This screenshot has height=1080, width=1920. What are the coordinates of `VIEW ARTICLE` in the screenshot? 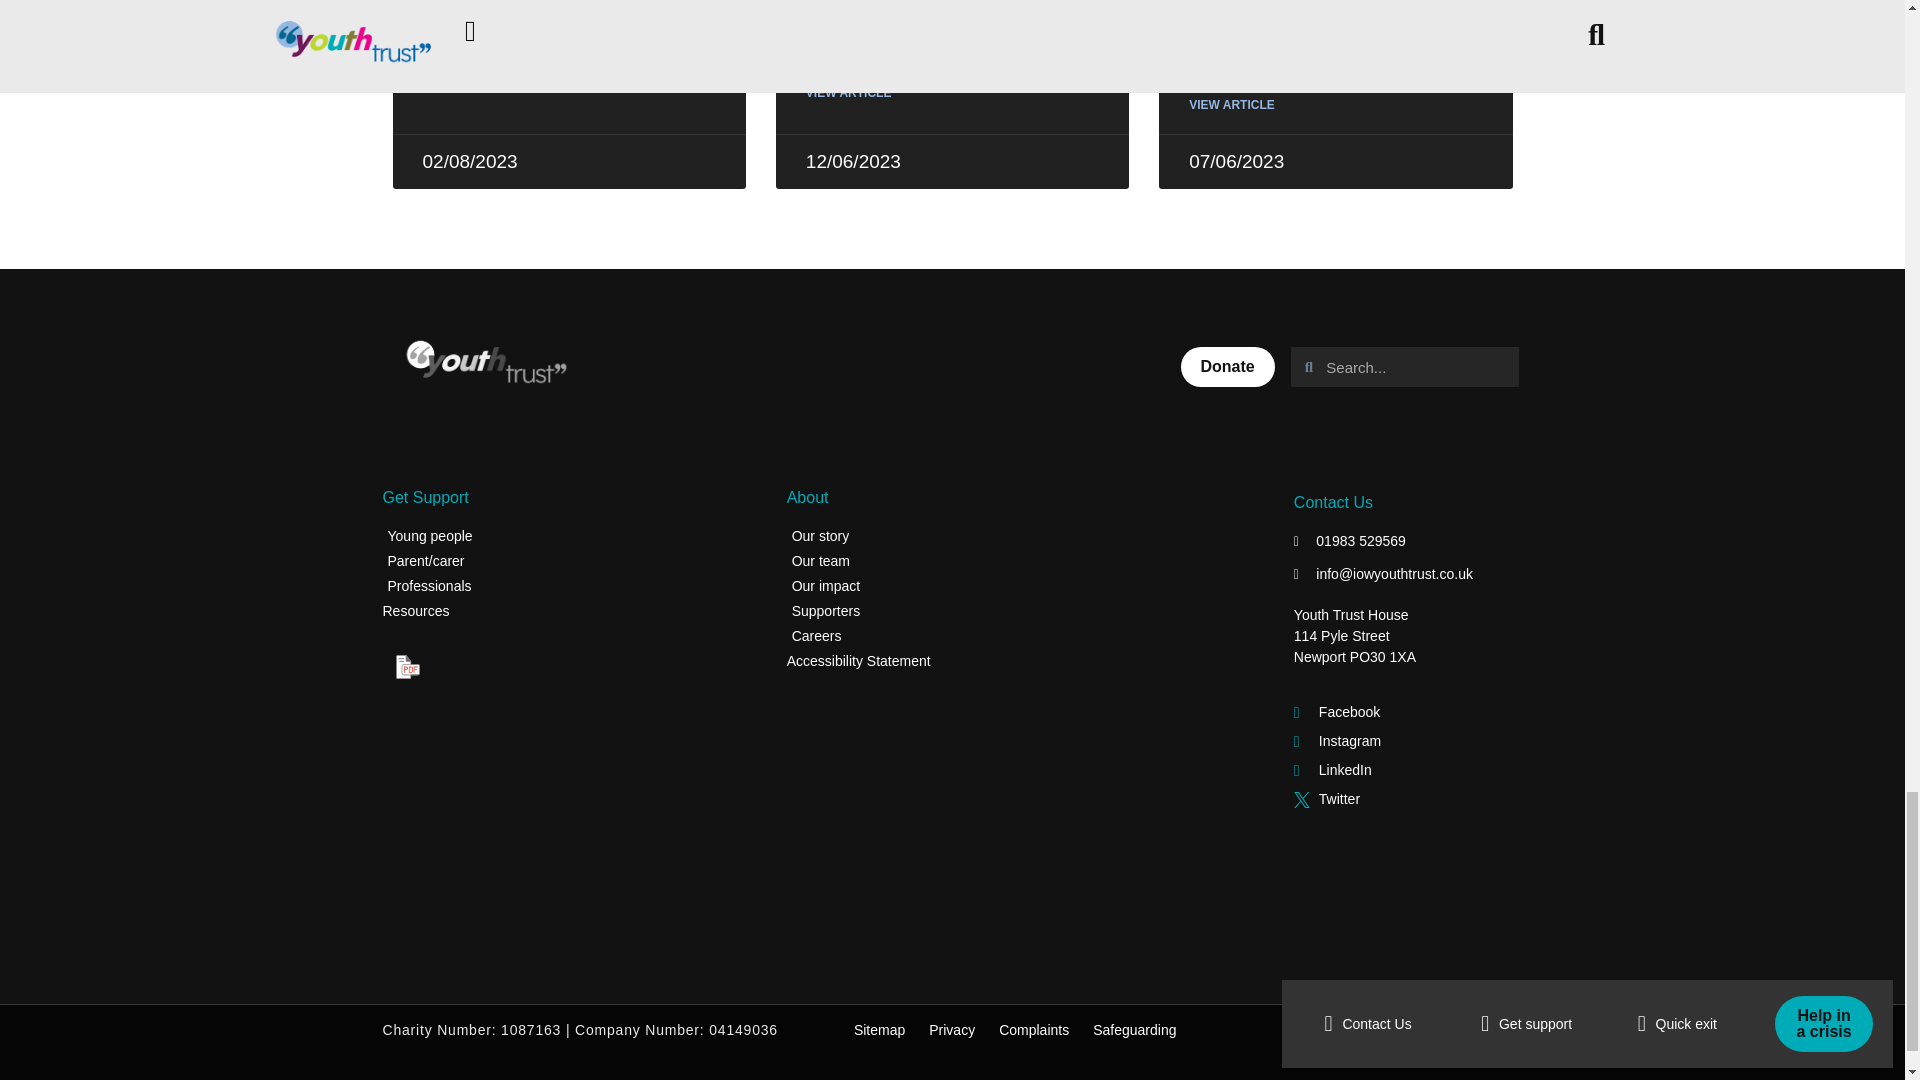 It's located at (465, 60).